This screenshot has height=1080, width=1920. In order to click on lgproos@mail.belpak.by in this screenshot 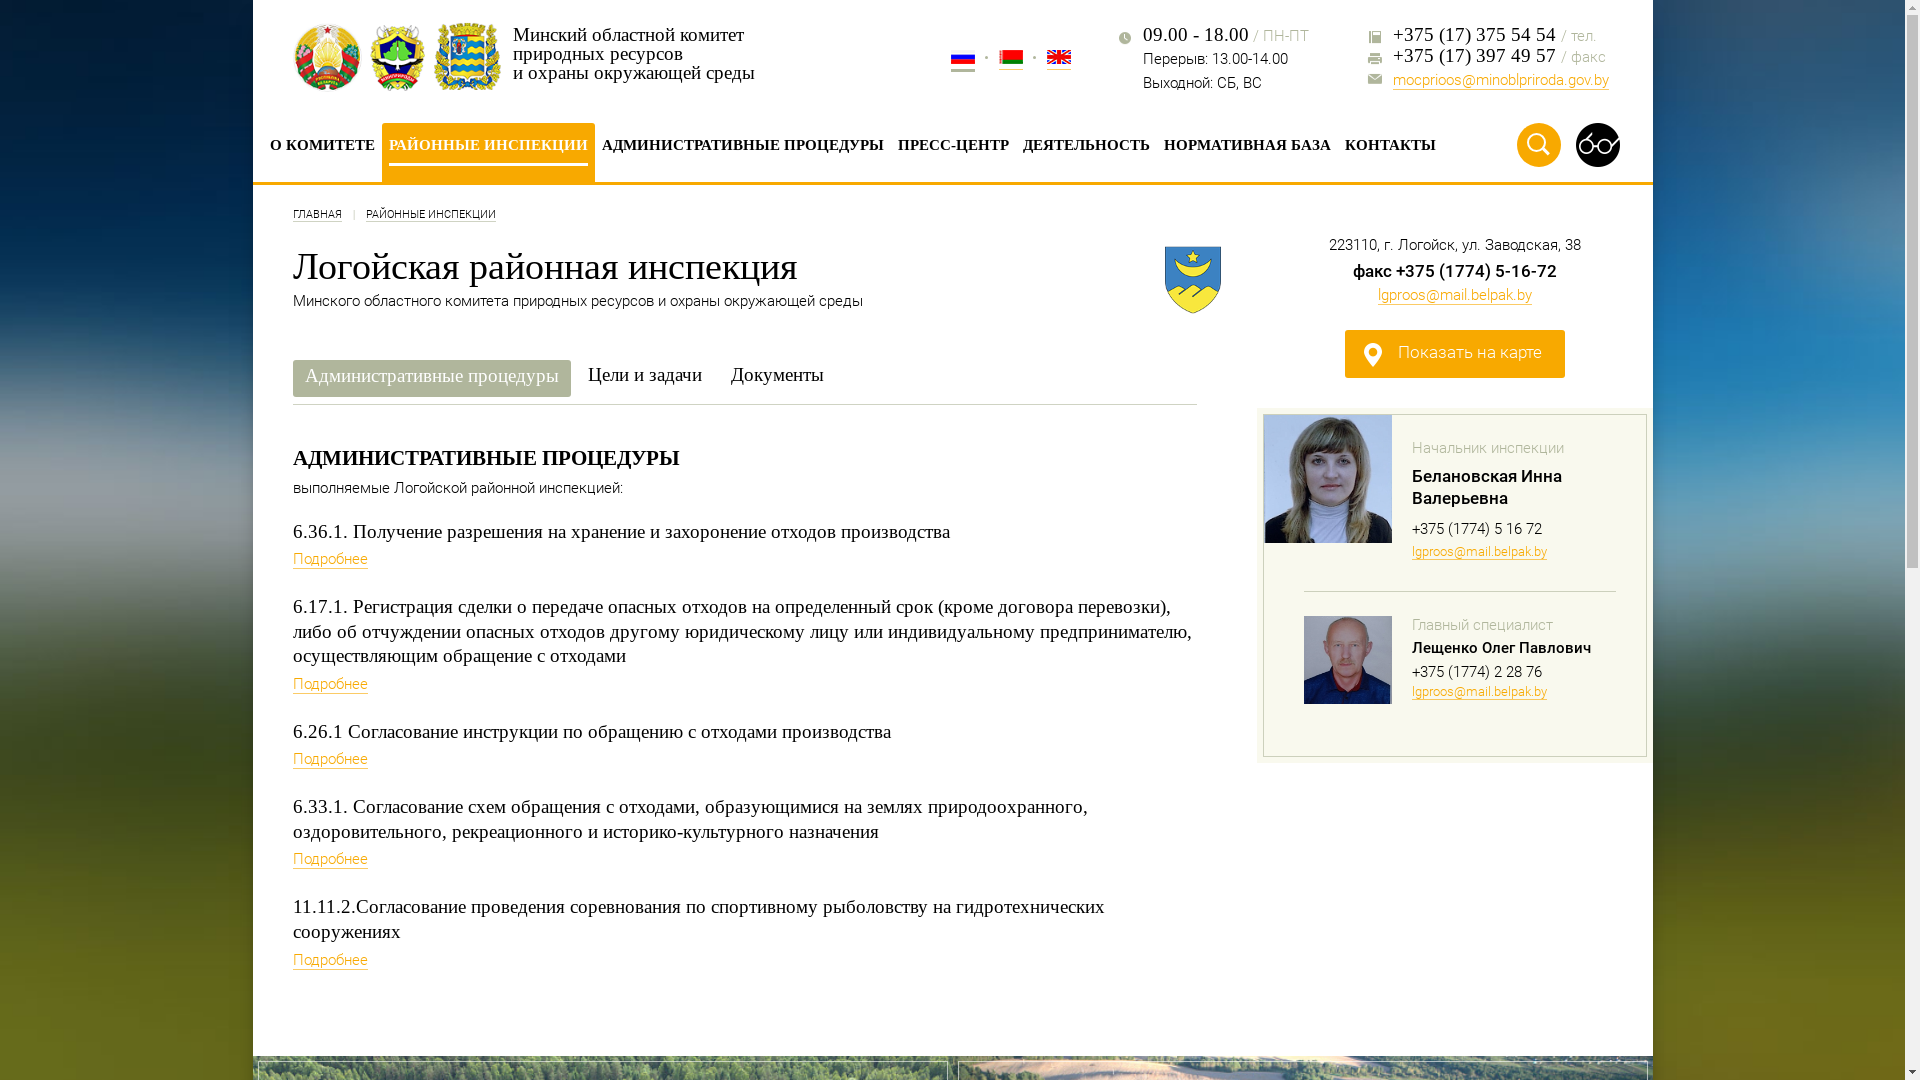, I will do `click(1455, 296)`.